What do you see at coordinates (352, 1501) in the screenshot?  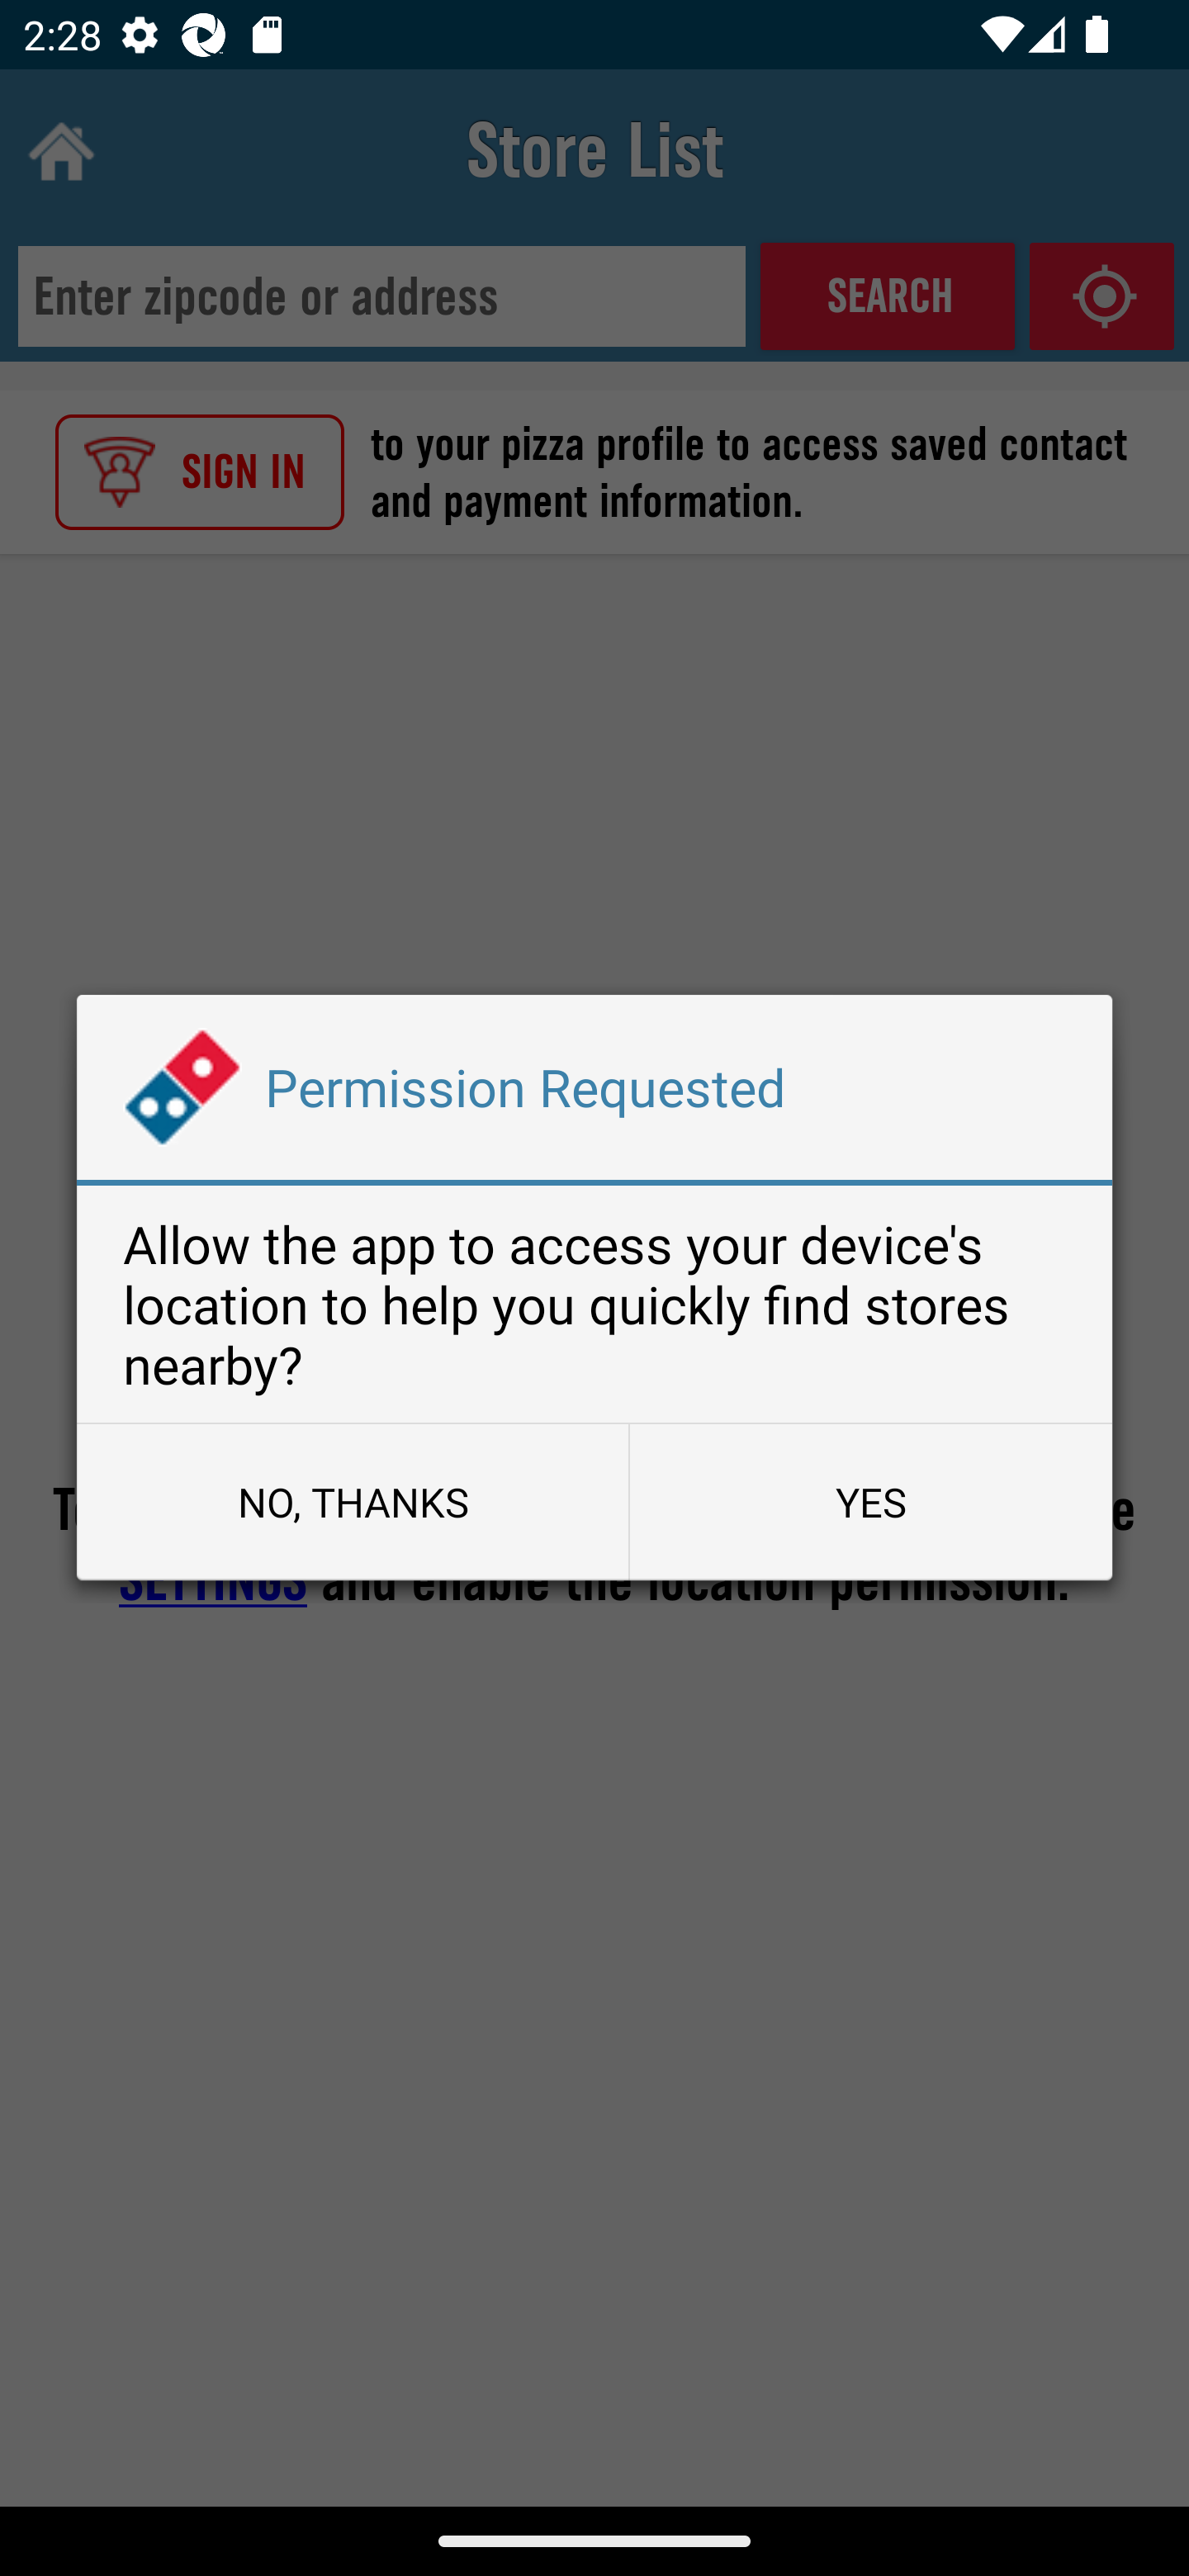 I see `NO, THANKS` at bounding box center [352, 1501].